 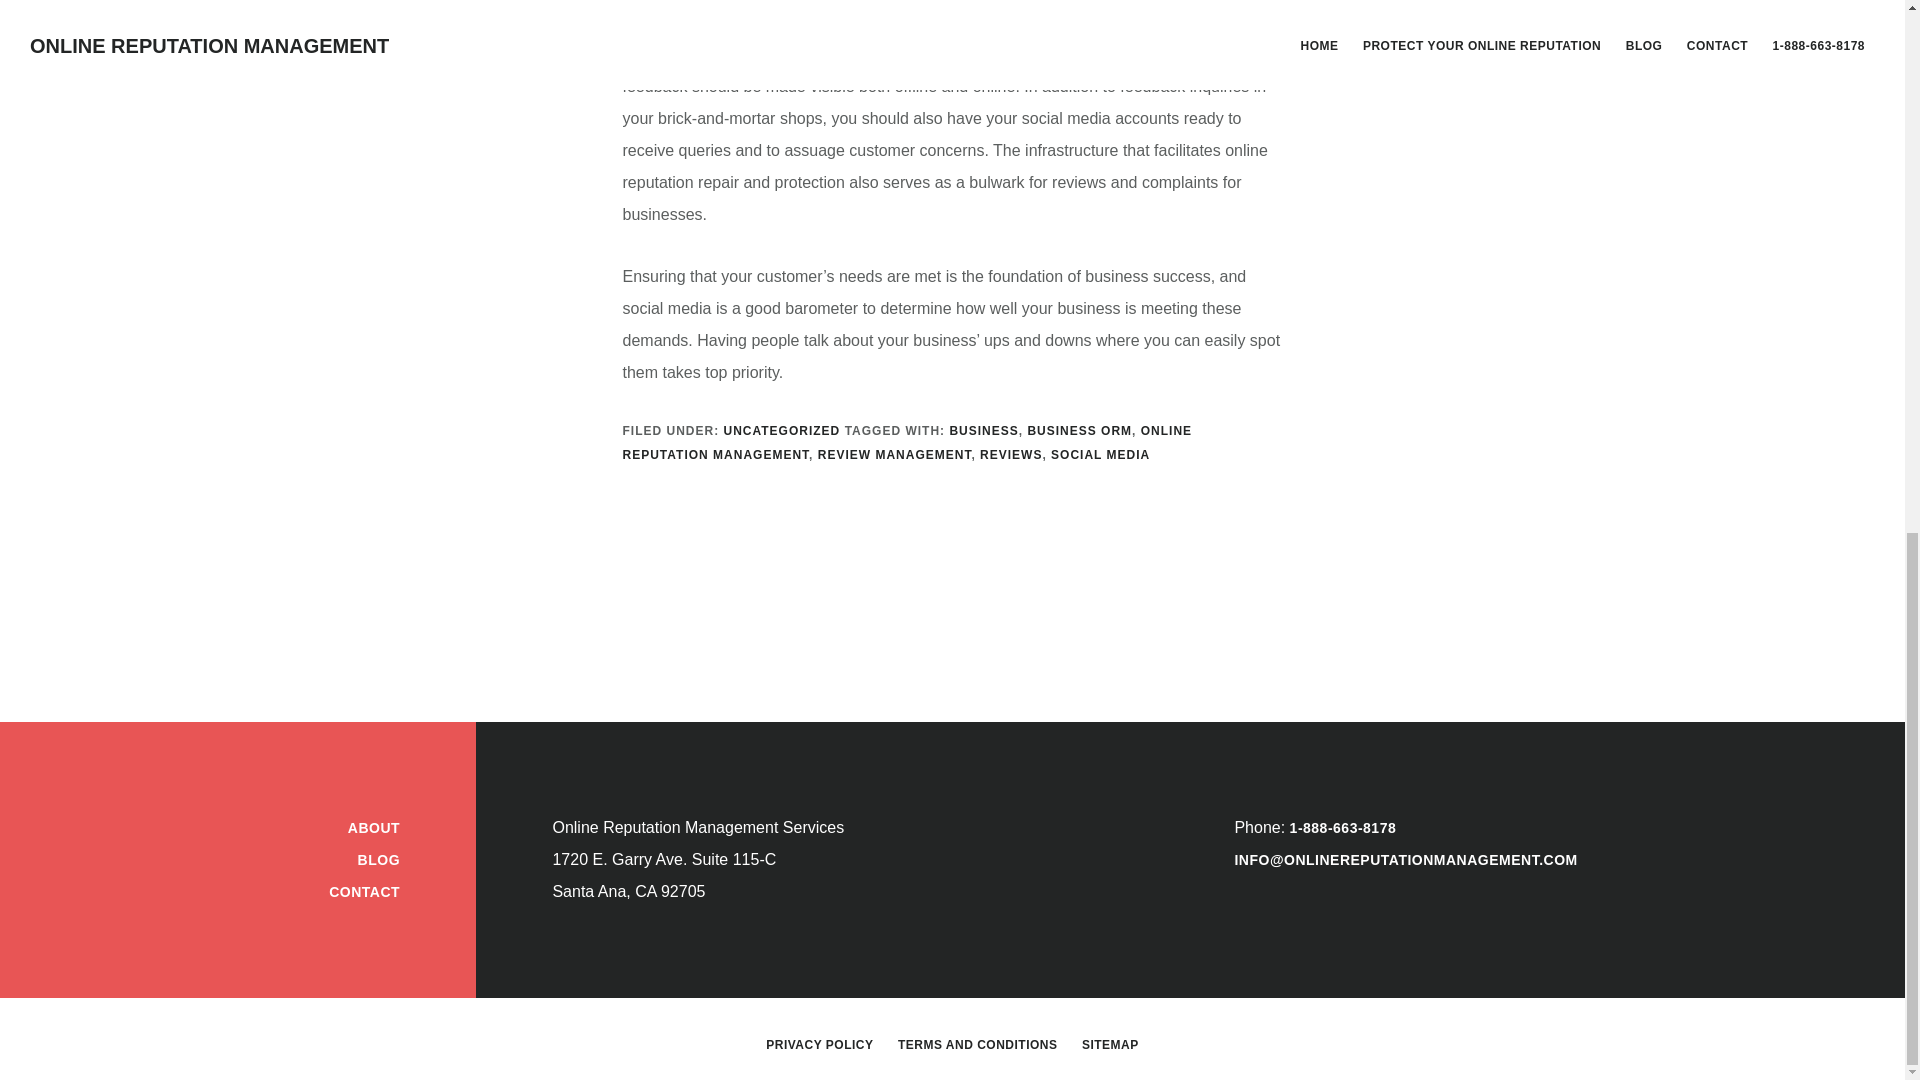 What do you see at coordinates (1110, 1044) in the screenshot?
I see `SITEMAP` at bounding box center [1110, 1044].